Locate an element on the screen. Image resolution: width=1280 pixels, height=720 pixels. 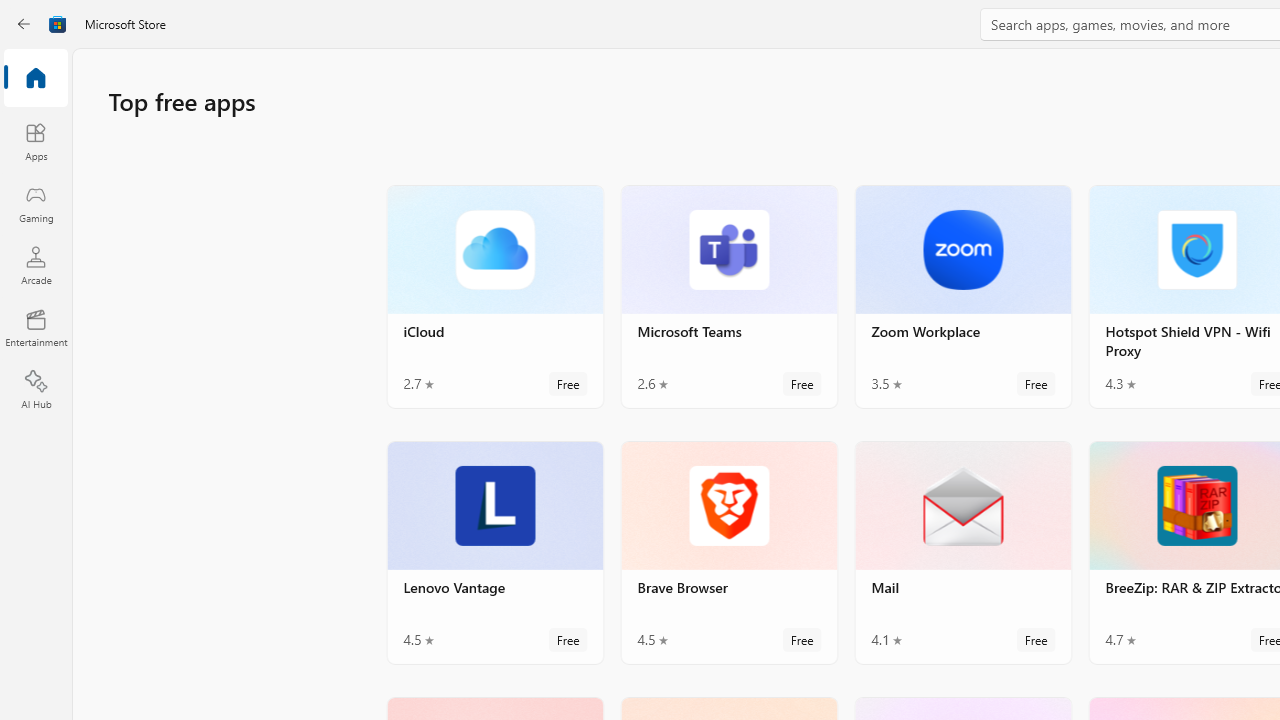
Gaming is located at coordinates (36, 203).